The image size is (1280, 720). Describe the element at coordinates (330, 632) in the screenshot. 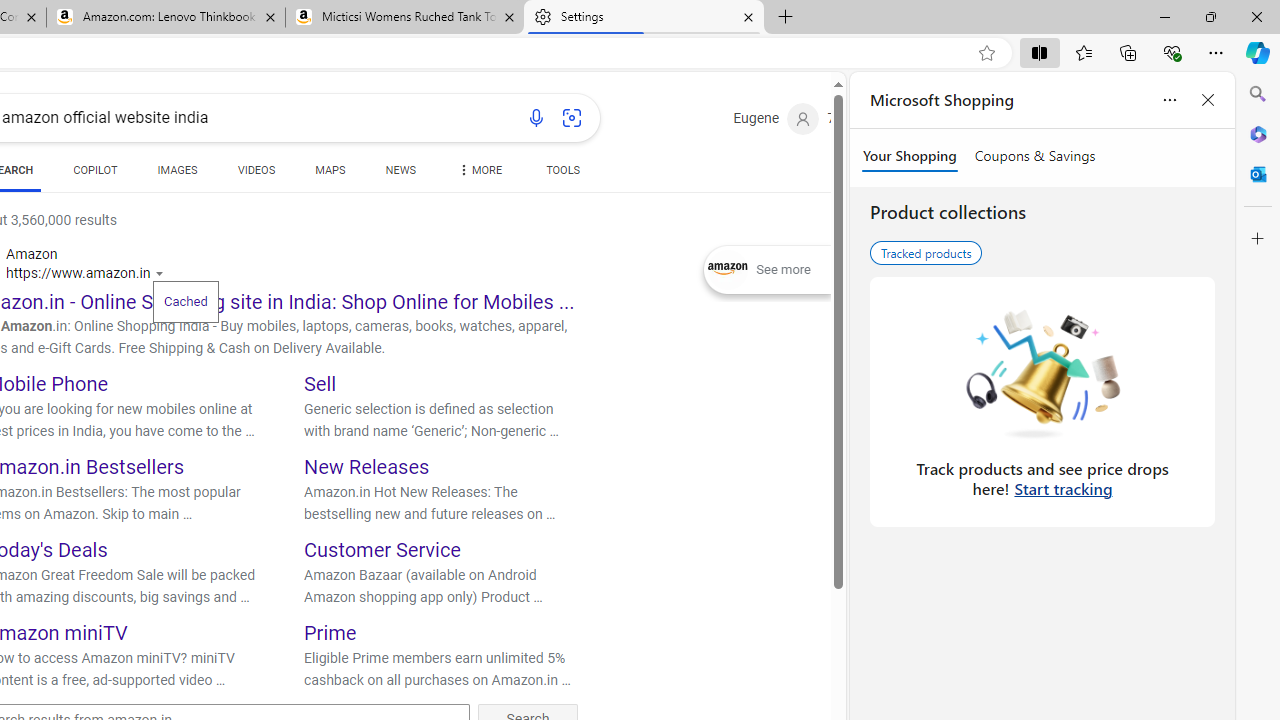

I see `Prime` at that location.